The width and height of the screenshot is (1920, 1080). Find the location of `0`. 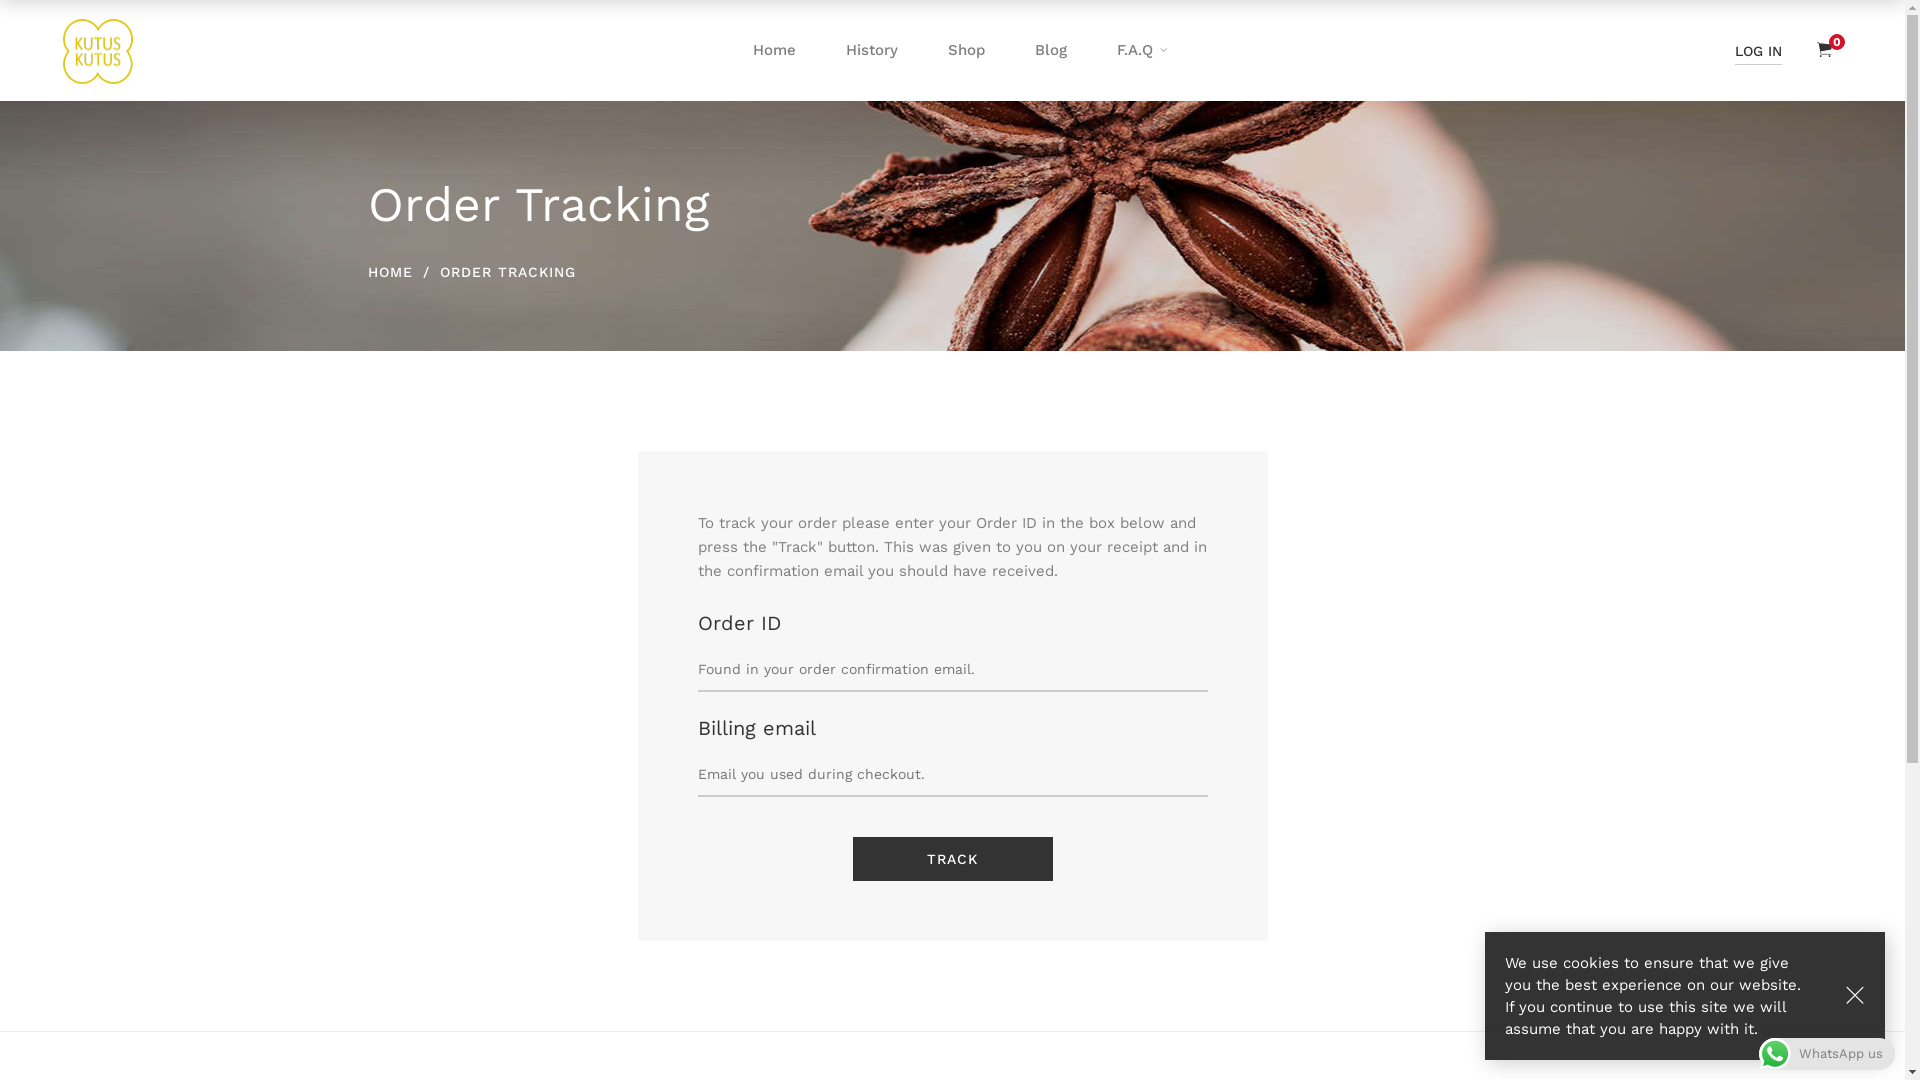

0 is located at coordinates (1824, 50).